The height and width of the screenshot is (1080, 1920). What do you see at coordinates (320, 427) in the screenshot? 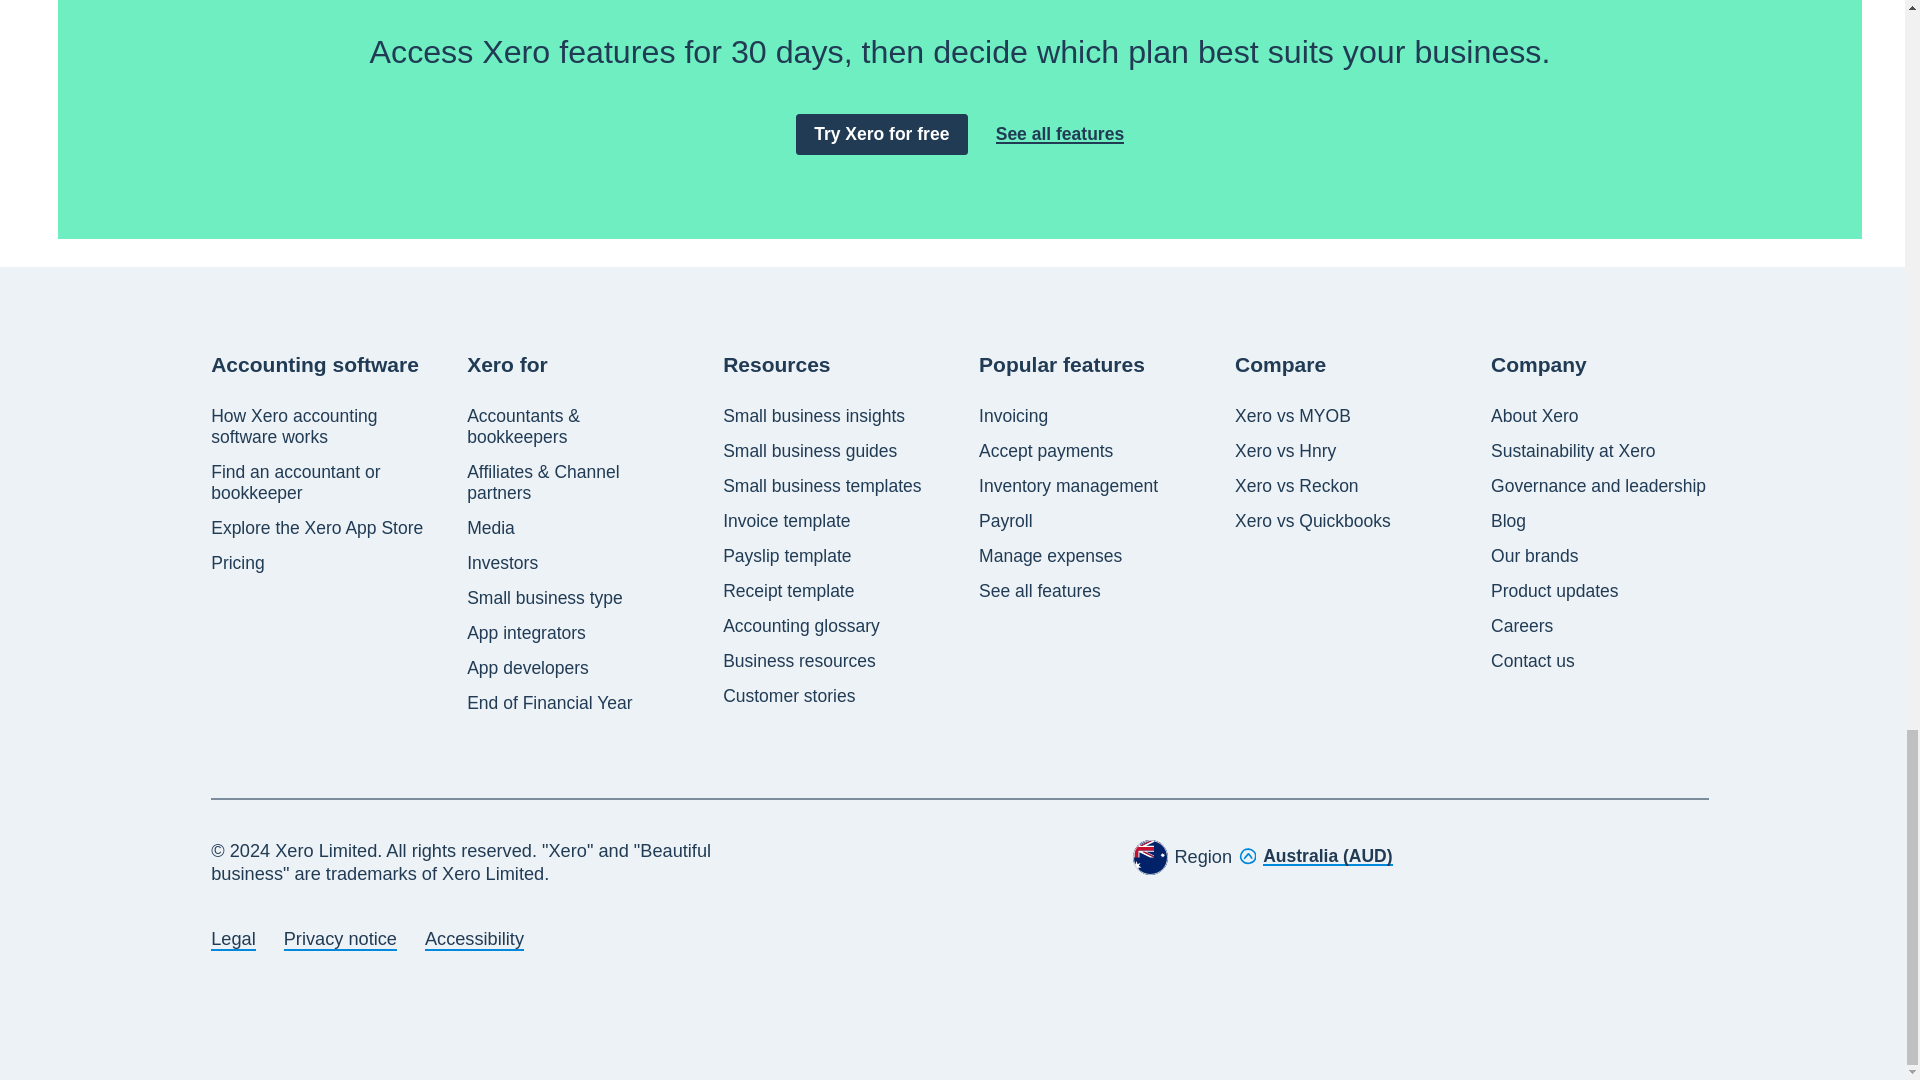
I see `How Xero accounting software works` at bounding box center [320, 427].